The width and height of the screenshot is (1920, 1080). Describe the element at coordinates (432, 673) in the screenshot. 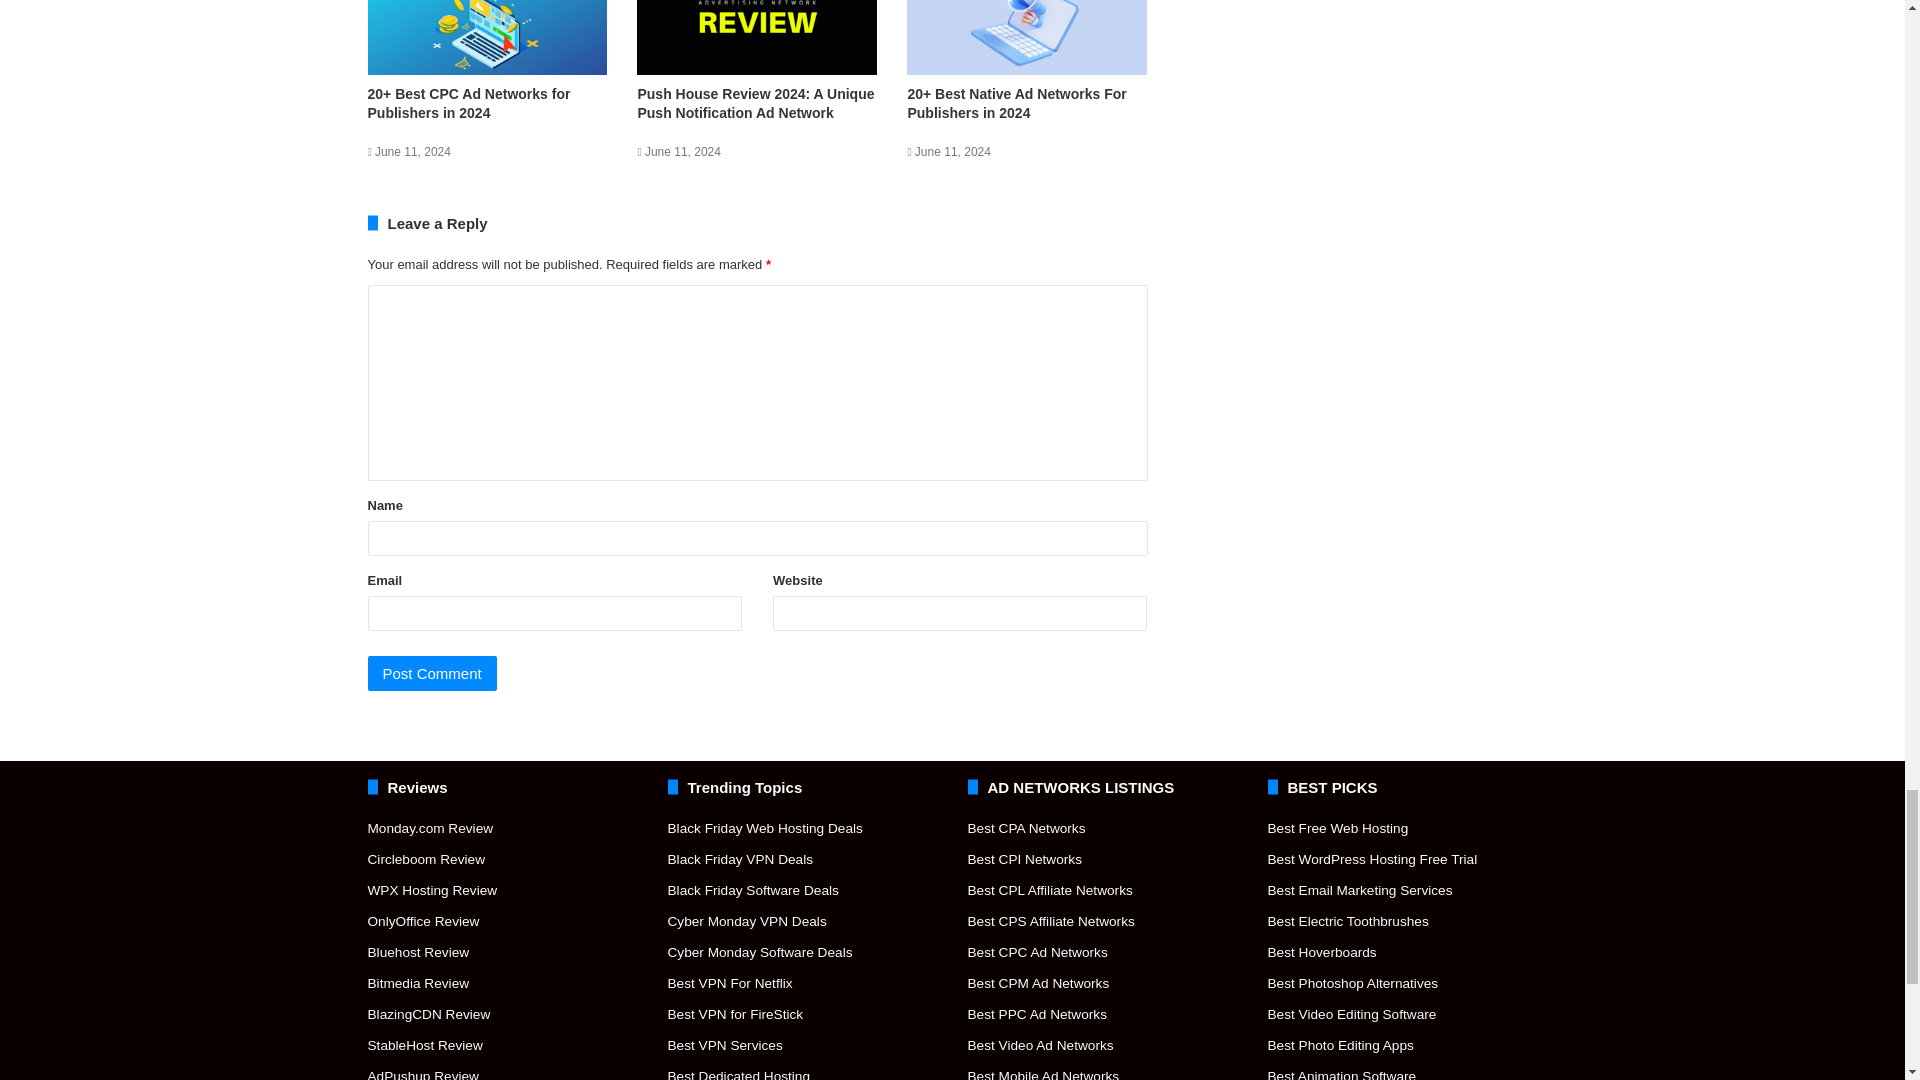

I see `Post Comment` at that location.